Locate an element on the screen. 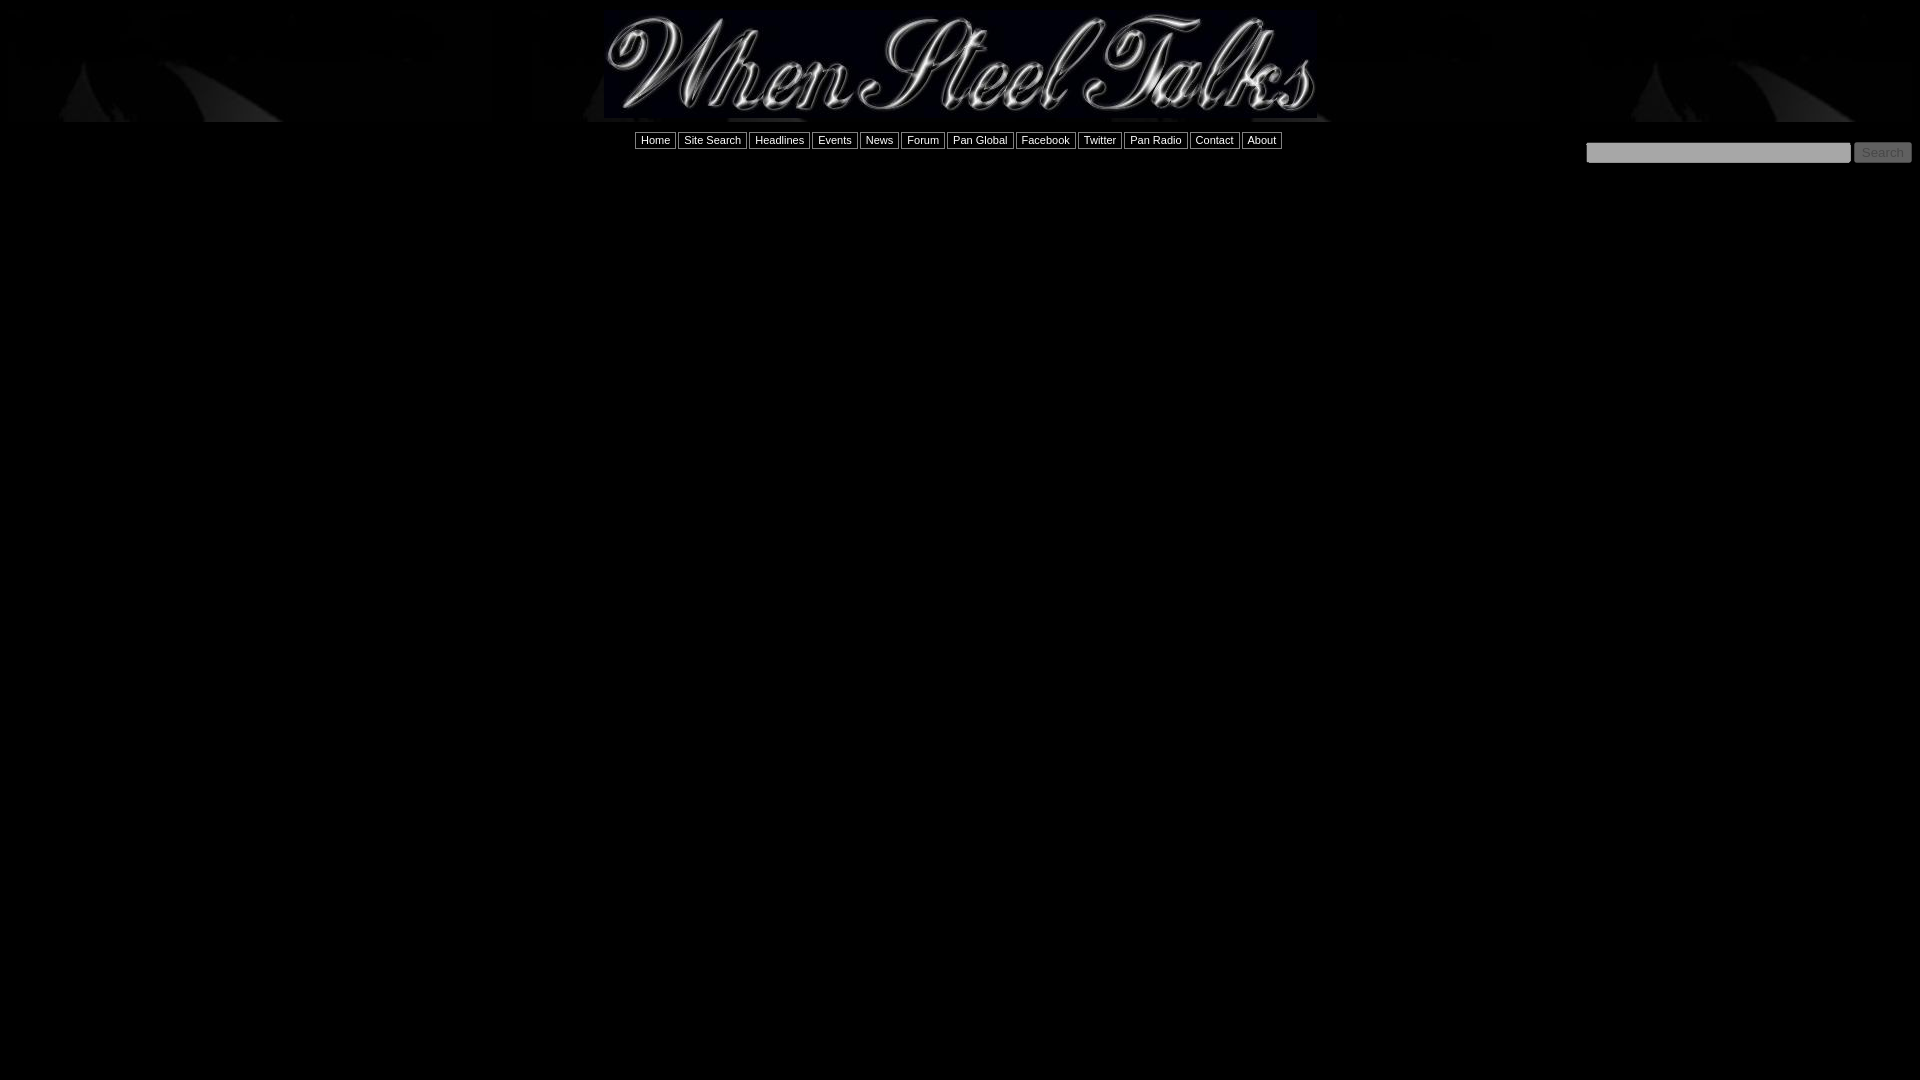 The image size is (1920, 1080). Facebook is located at coordinates (1045, 140).